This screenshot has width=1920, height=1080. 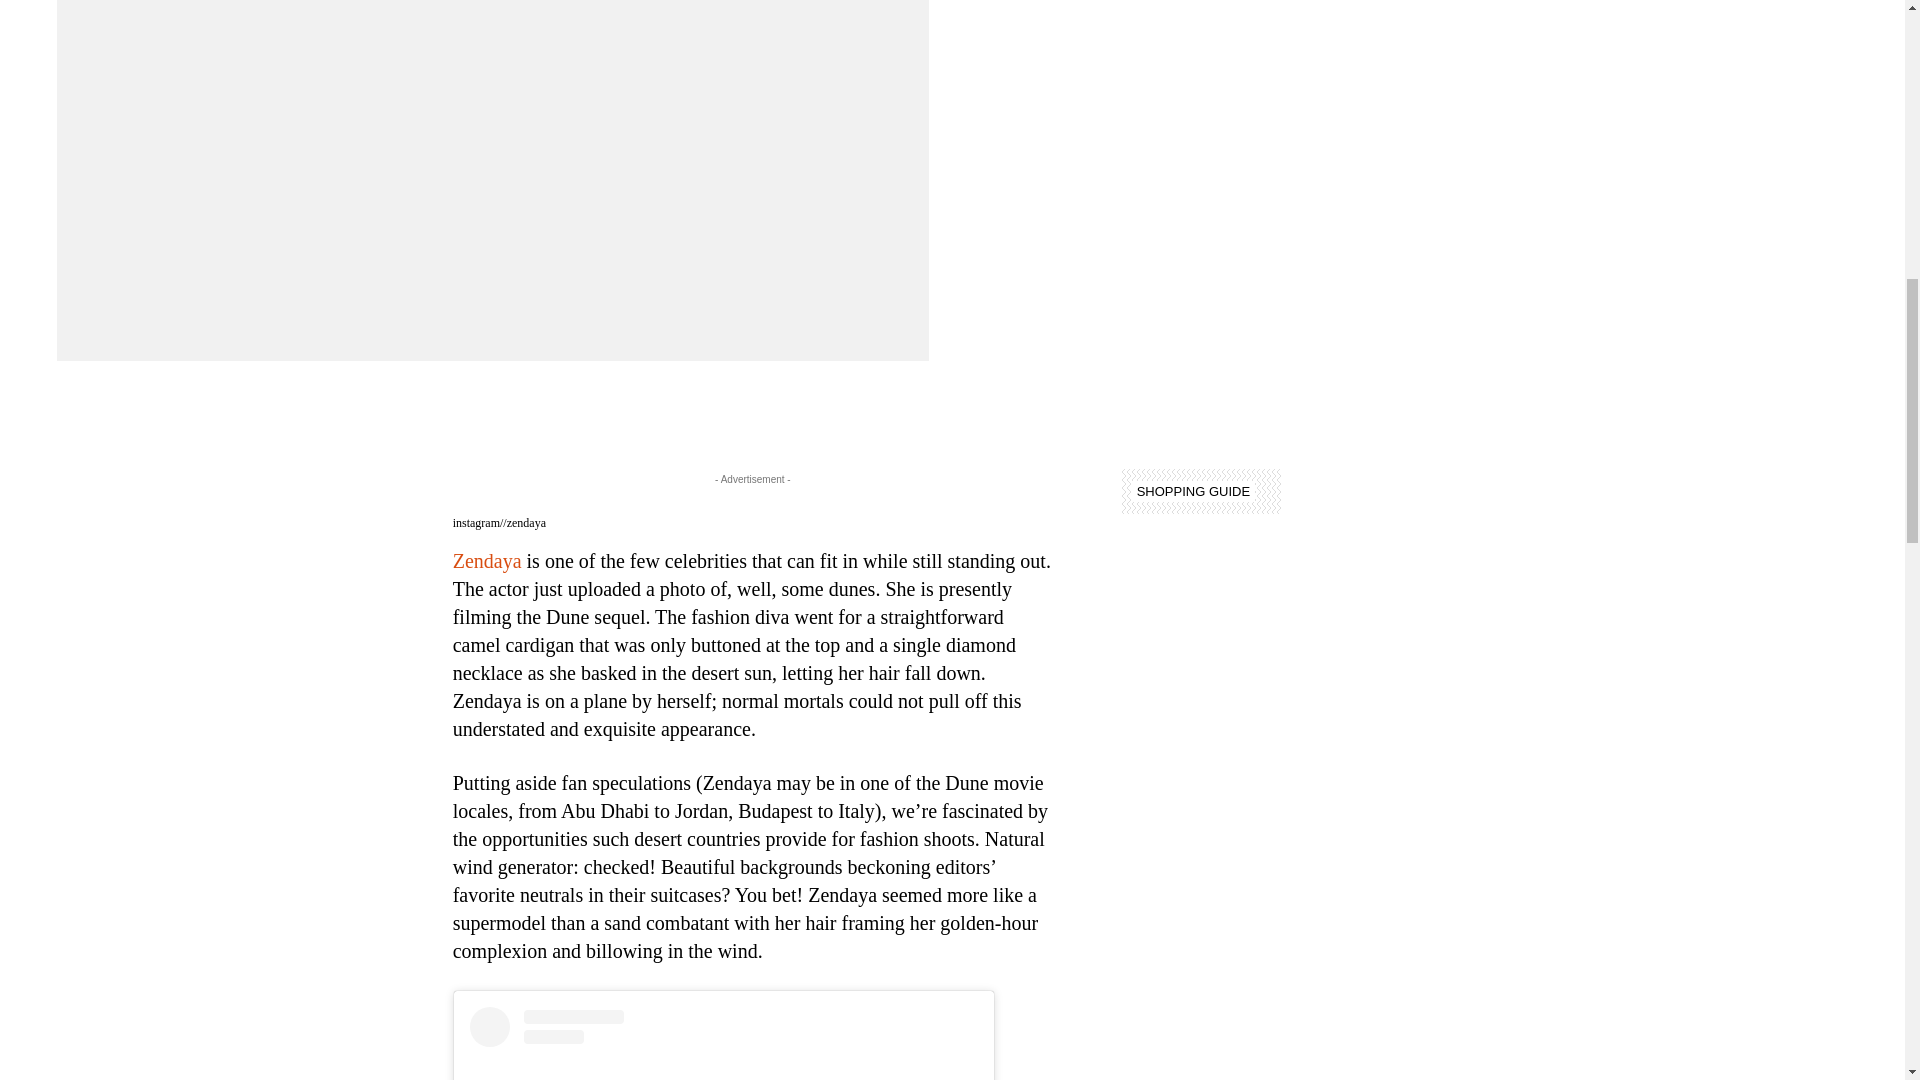 What do you see at coordinates (724, 1043) in the screenshot?
I see `View this post on Instagram` at bounding box center [724, 1043].